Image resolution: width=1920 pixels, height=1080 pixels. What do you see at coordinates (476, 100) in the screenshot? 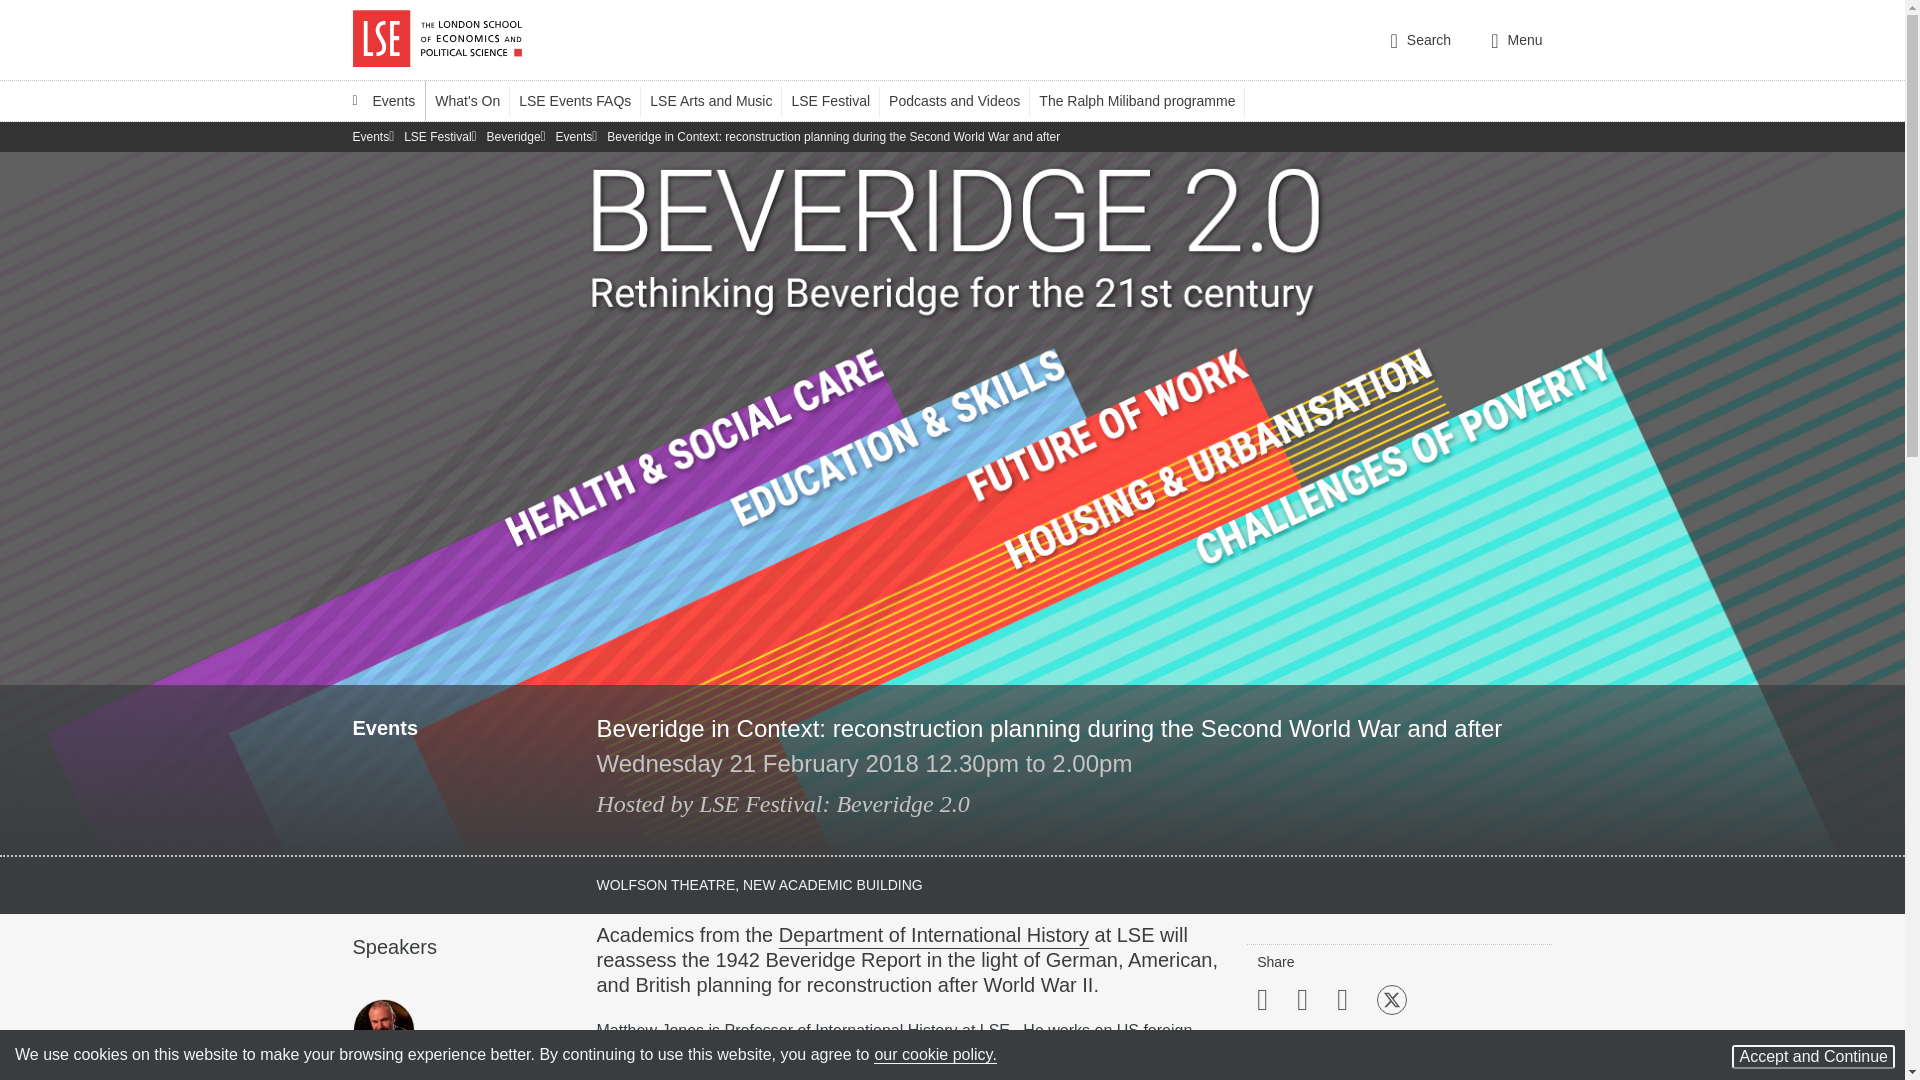
I see `What's on` at bounding box center [476, 100].